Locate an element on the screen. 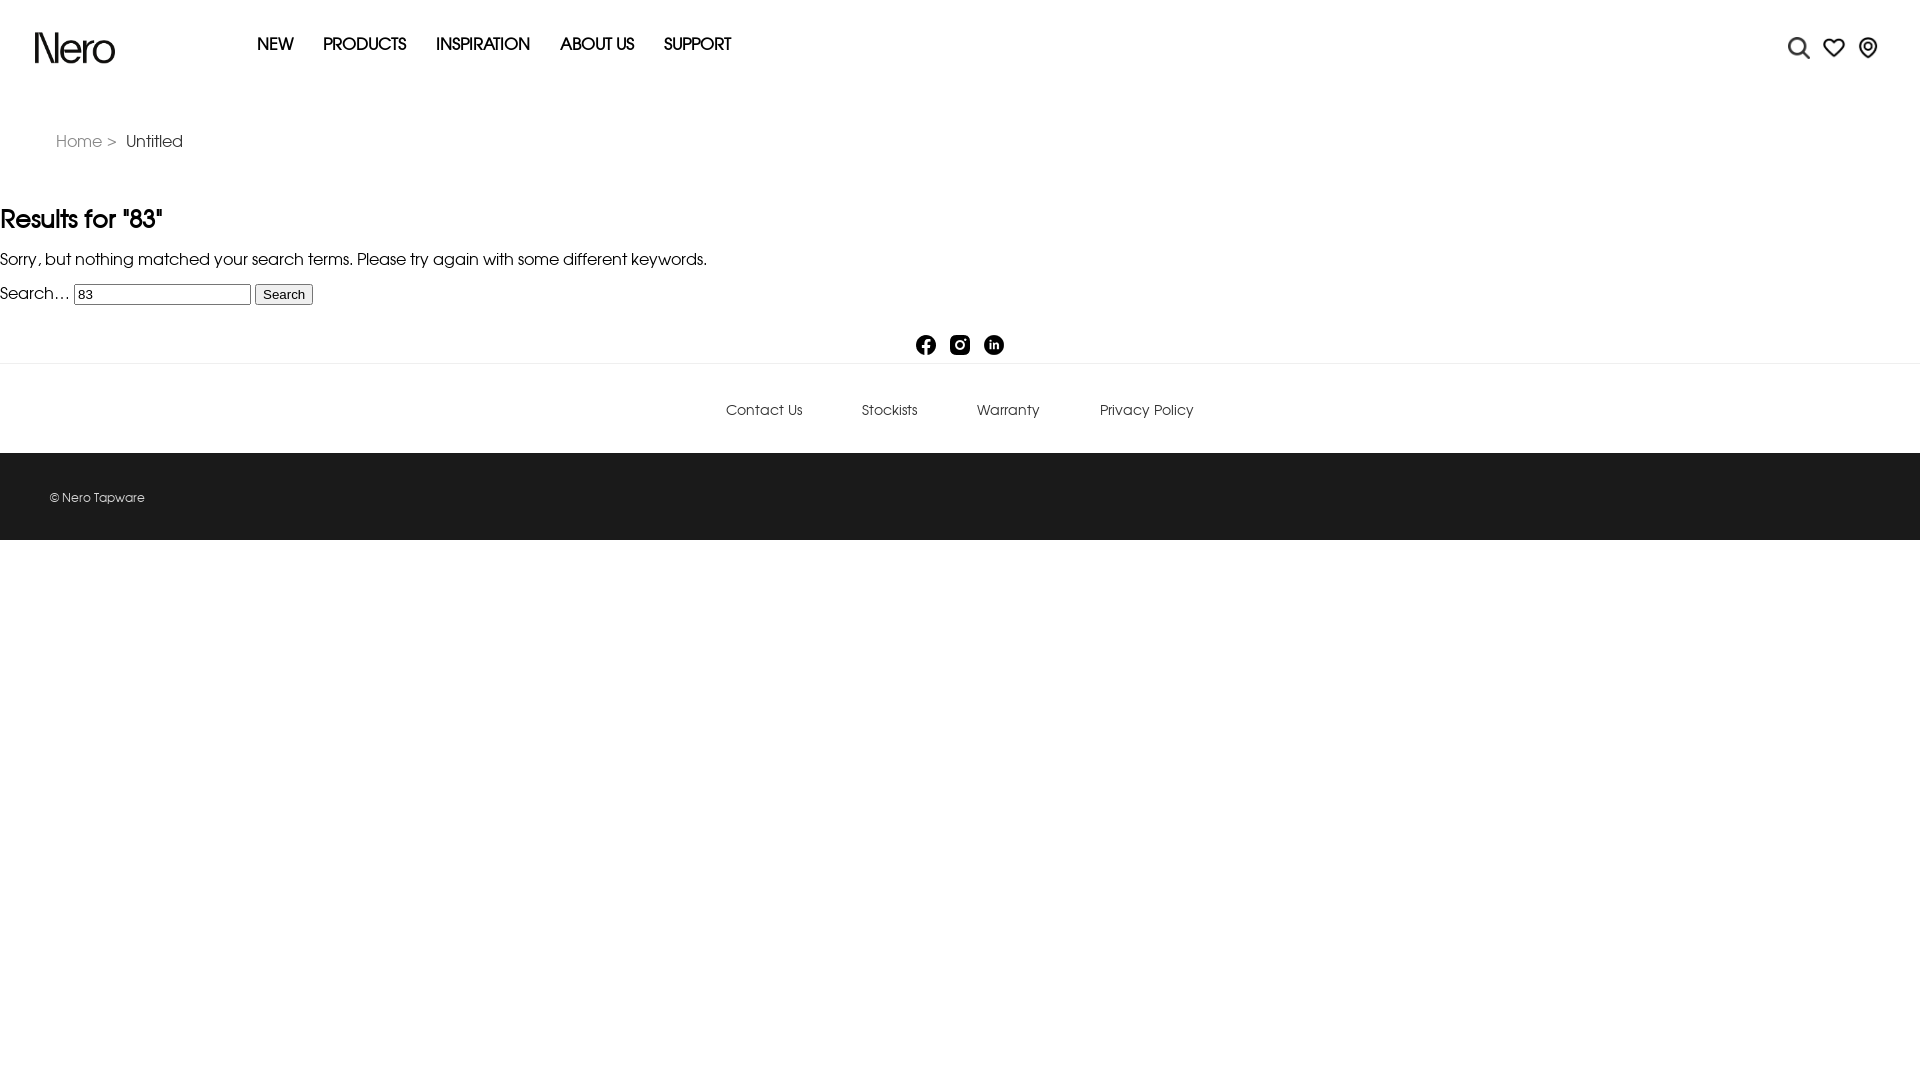  Search is located at coordinates (284, 294).